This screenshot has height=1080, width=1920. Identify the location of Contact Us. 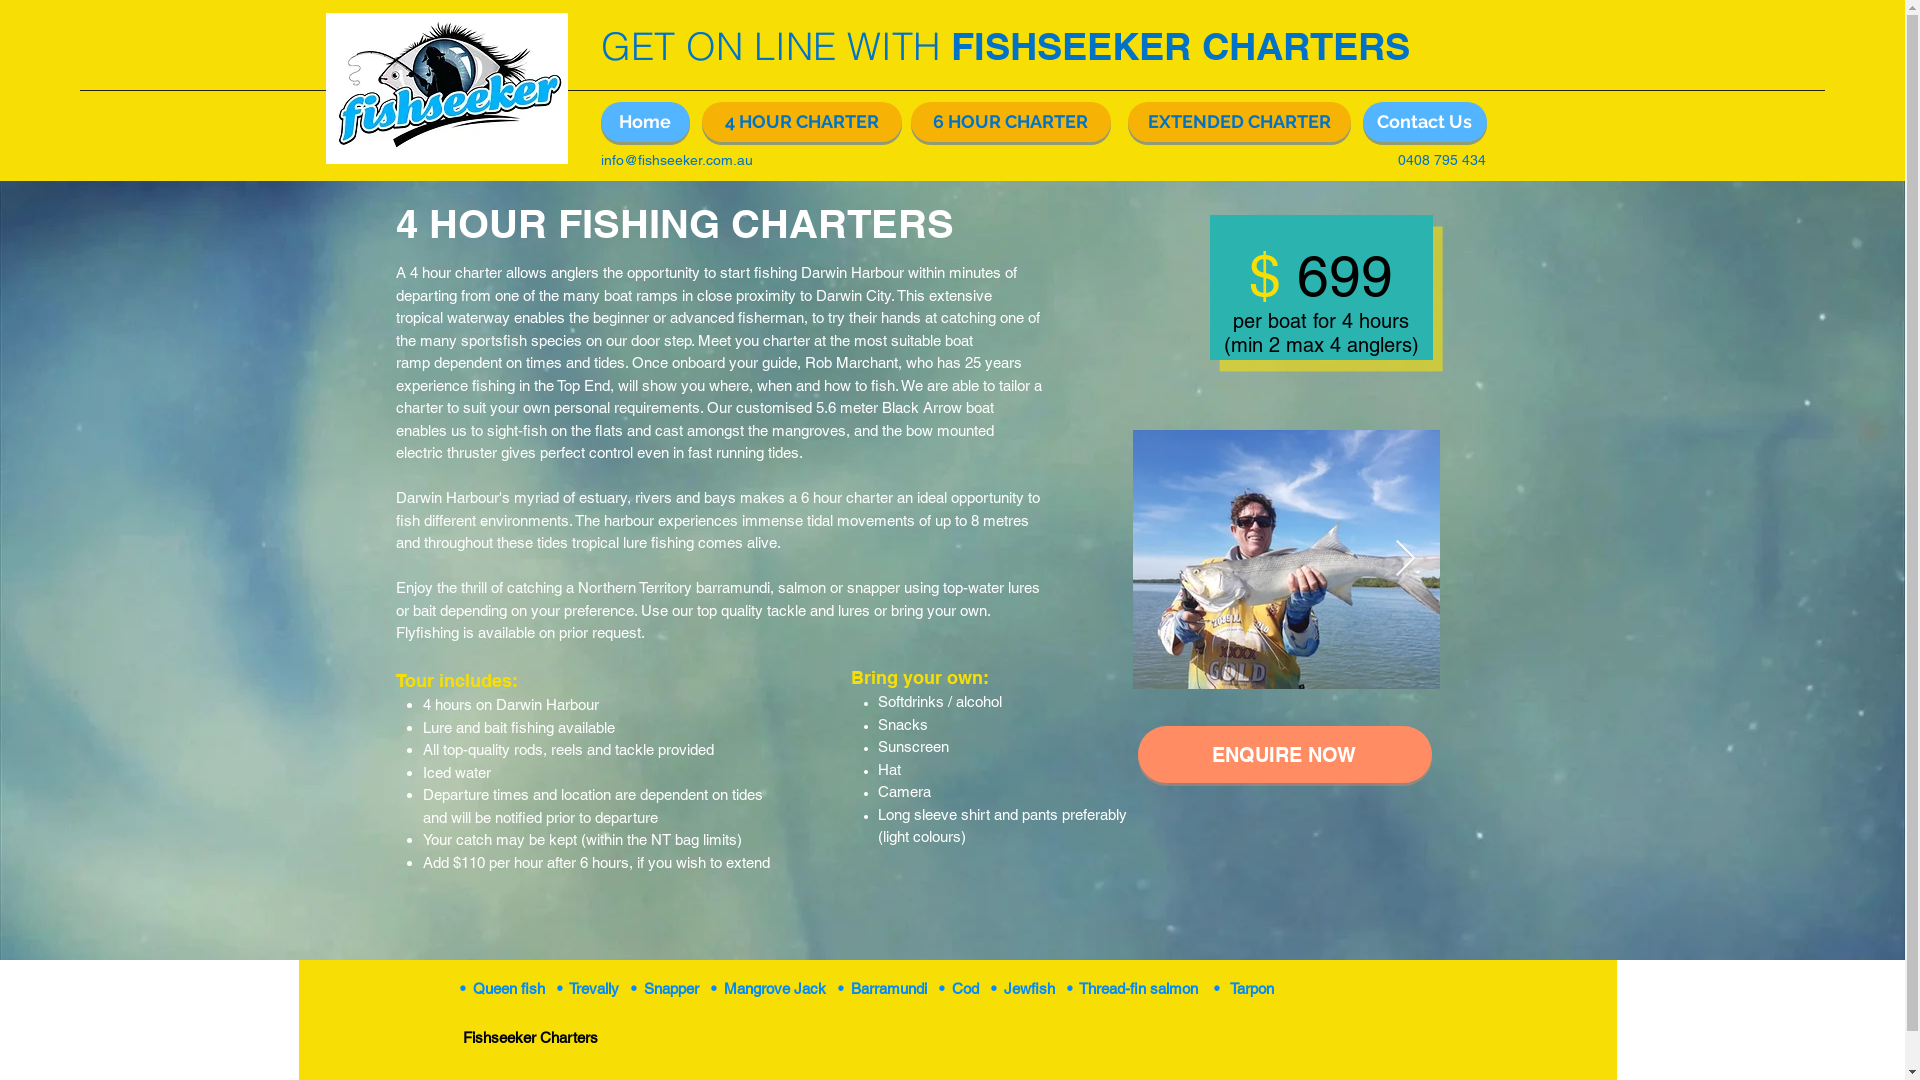
(1424, 122).